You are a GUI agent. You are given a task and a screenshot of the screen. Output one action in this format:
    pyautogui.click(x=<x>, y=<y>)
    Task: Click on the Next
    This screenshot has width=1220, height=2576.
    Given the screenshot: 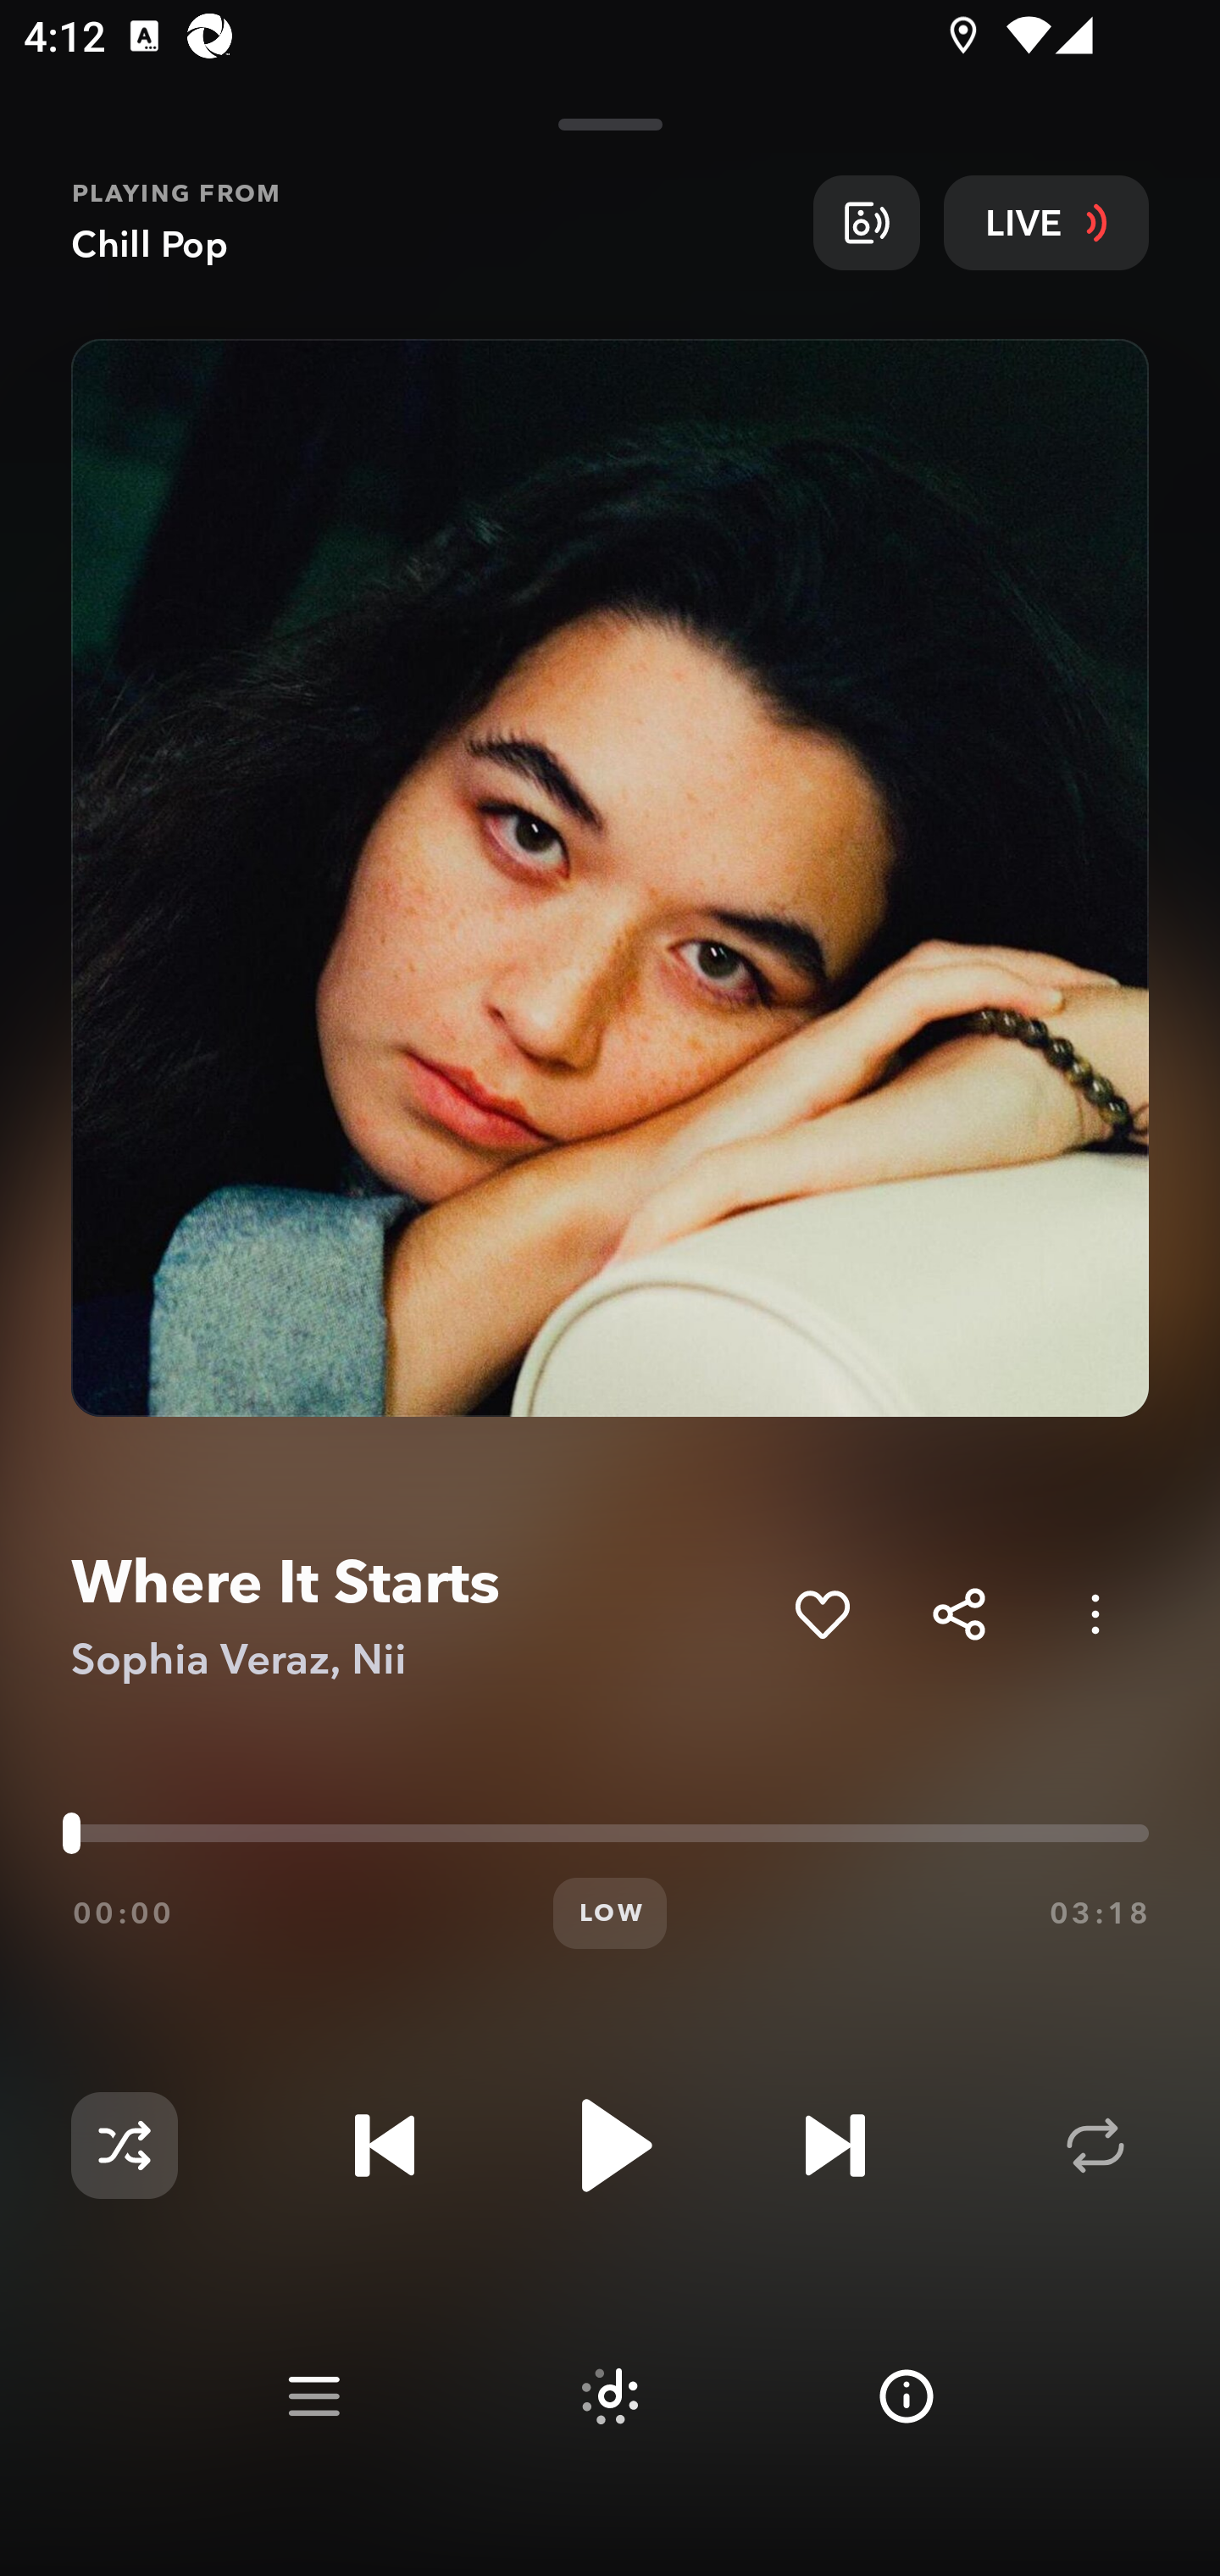 What is the action you would take?
    pyautogui.click(x=835, y=2146)
    